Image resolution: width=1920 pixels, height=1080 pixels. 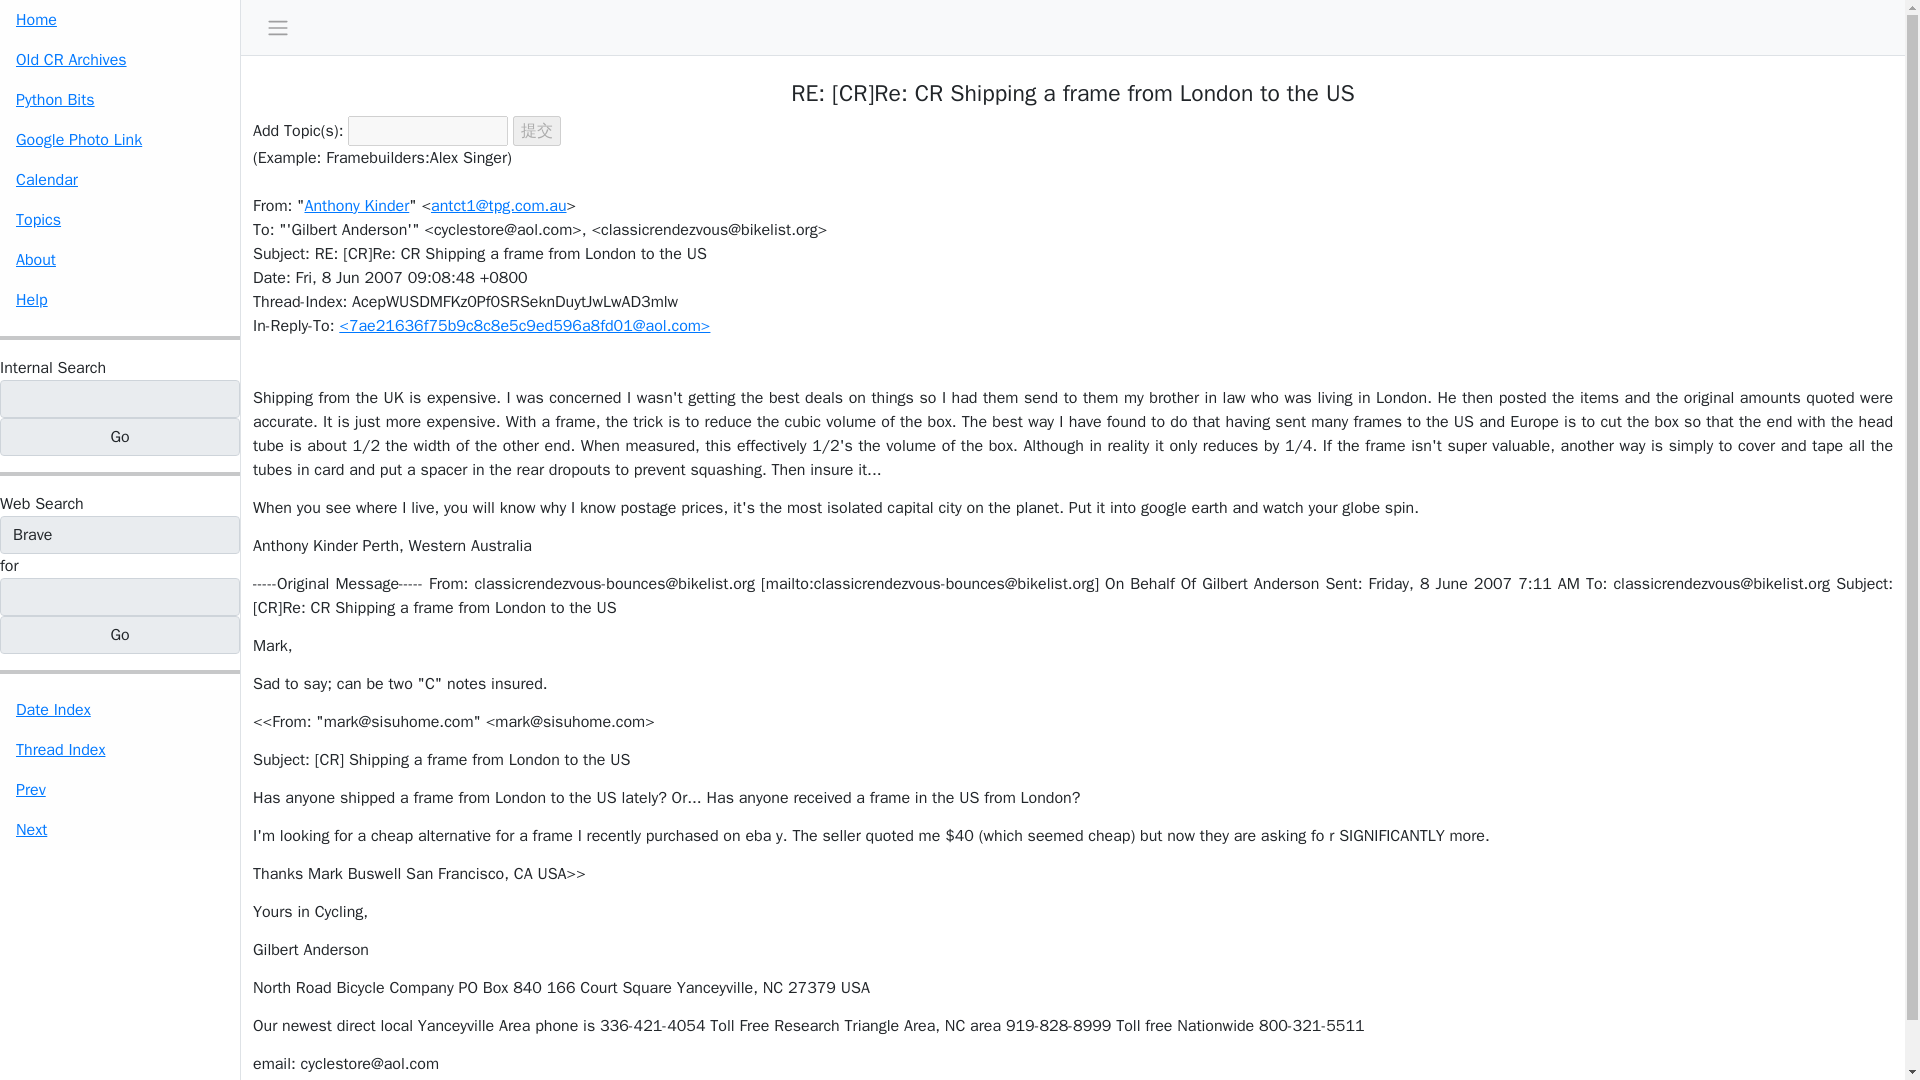 I want to click on Enter a word or phrase to search the archive., so click(x=52, y=368).